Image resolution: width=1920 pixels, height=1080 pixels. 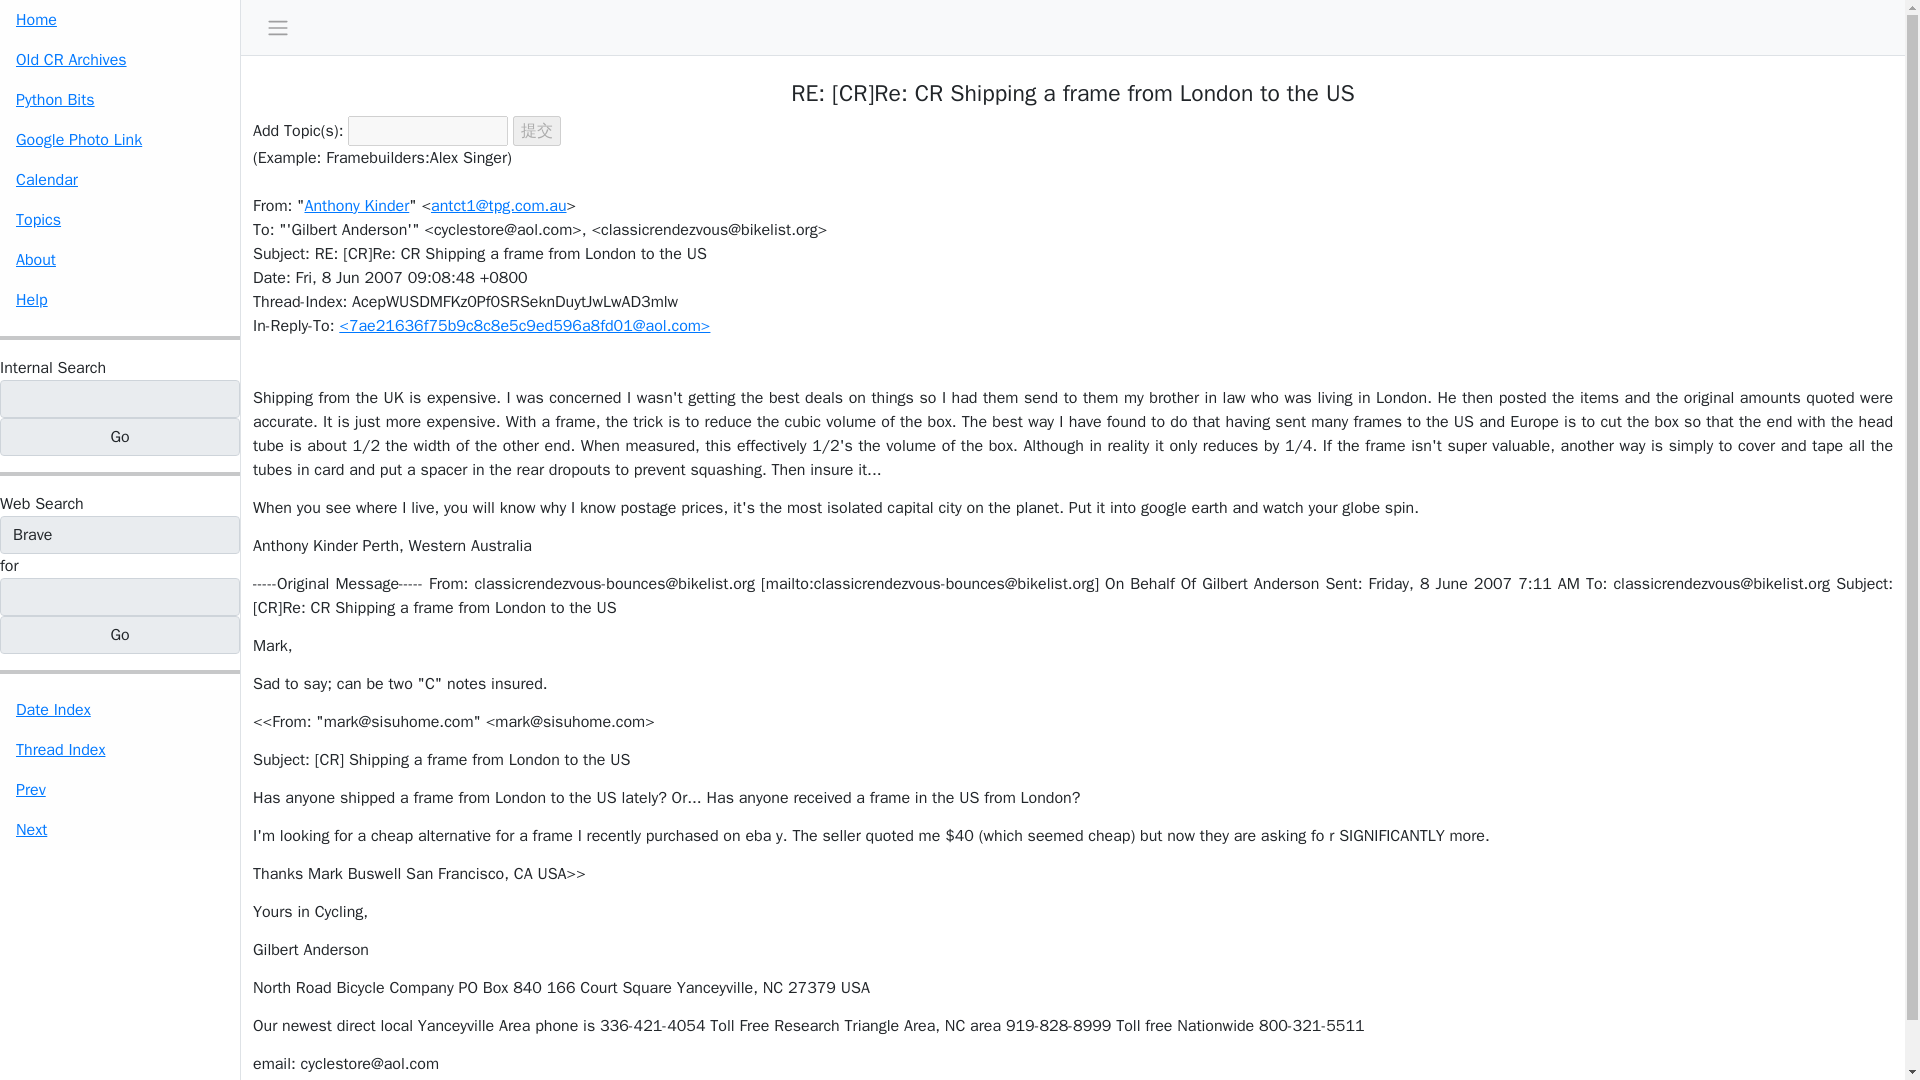 I want to click on Enter a word or phrase to search the archive., so click(x=52, y=368).